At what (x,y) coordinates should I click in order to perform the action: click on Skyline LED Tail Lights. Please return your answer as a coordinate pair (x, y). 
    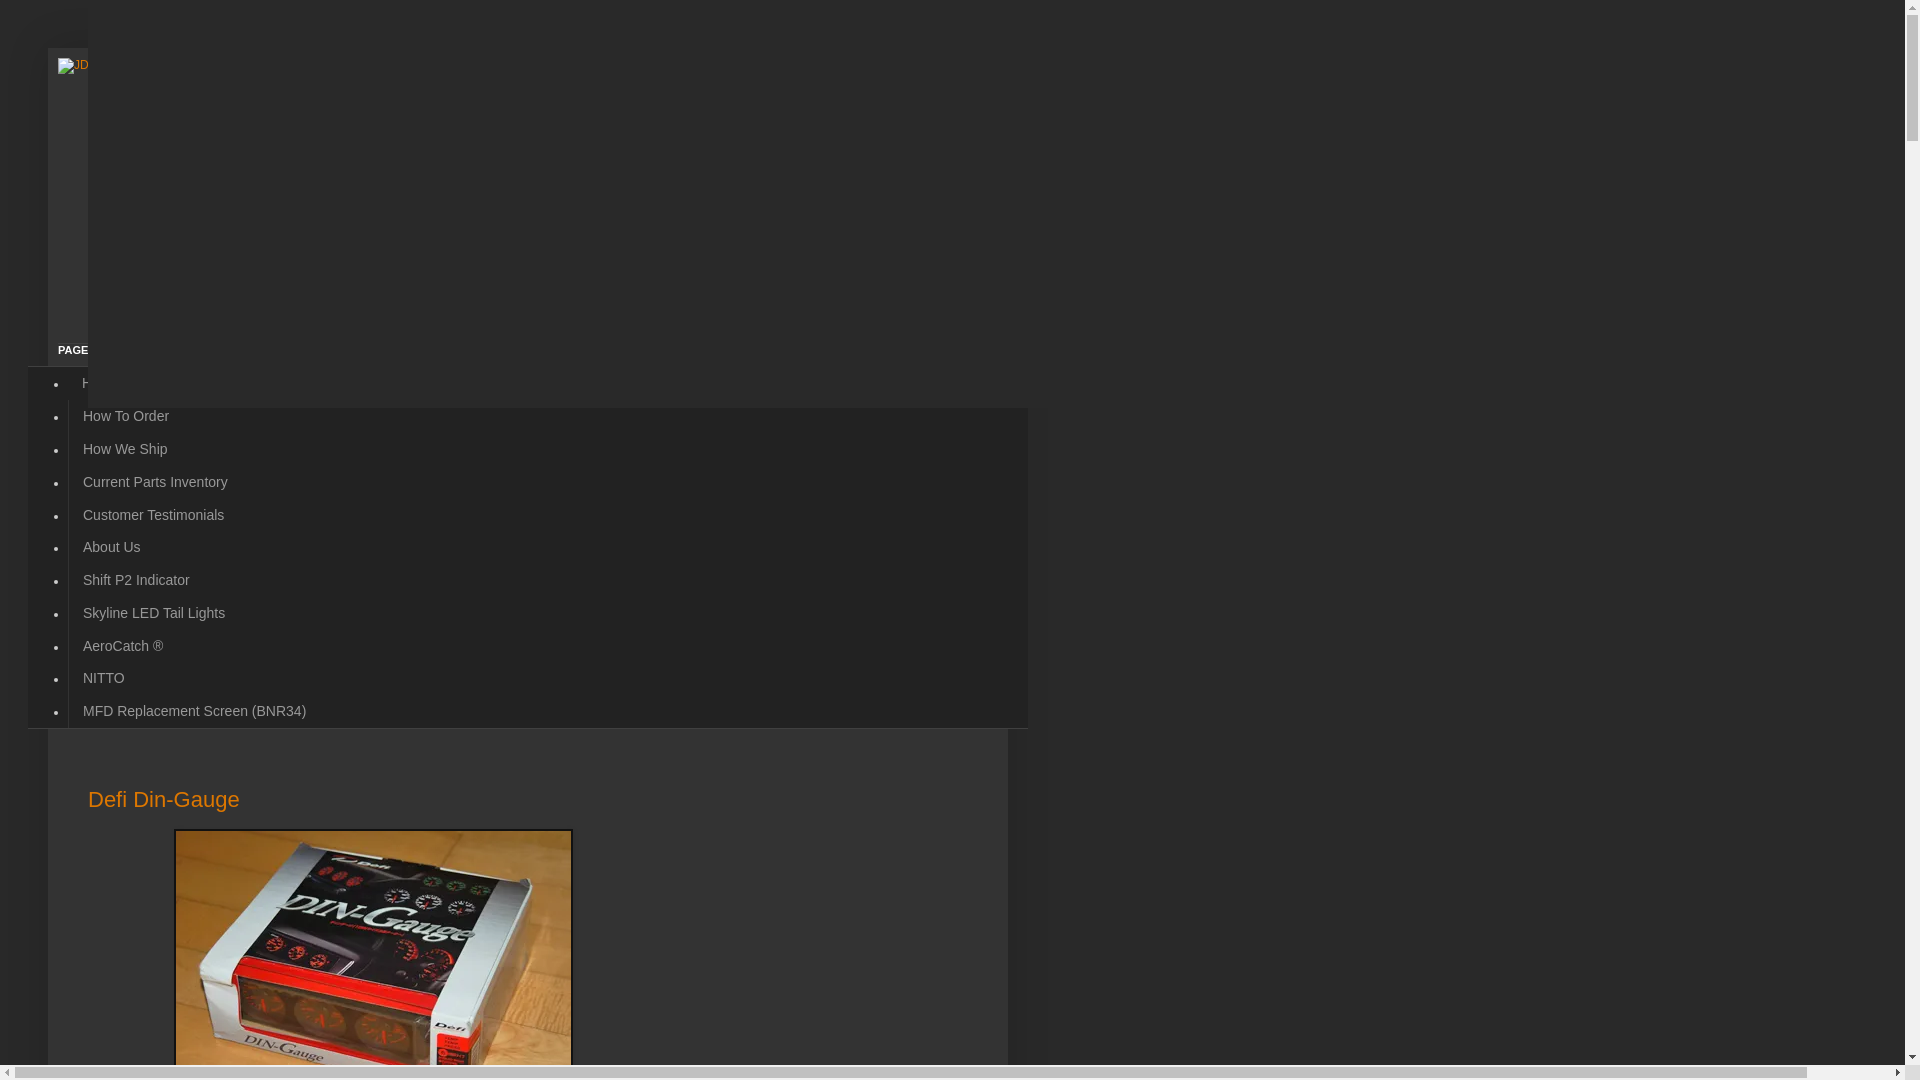
    Looking at the image, I should click on (152, 612).